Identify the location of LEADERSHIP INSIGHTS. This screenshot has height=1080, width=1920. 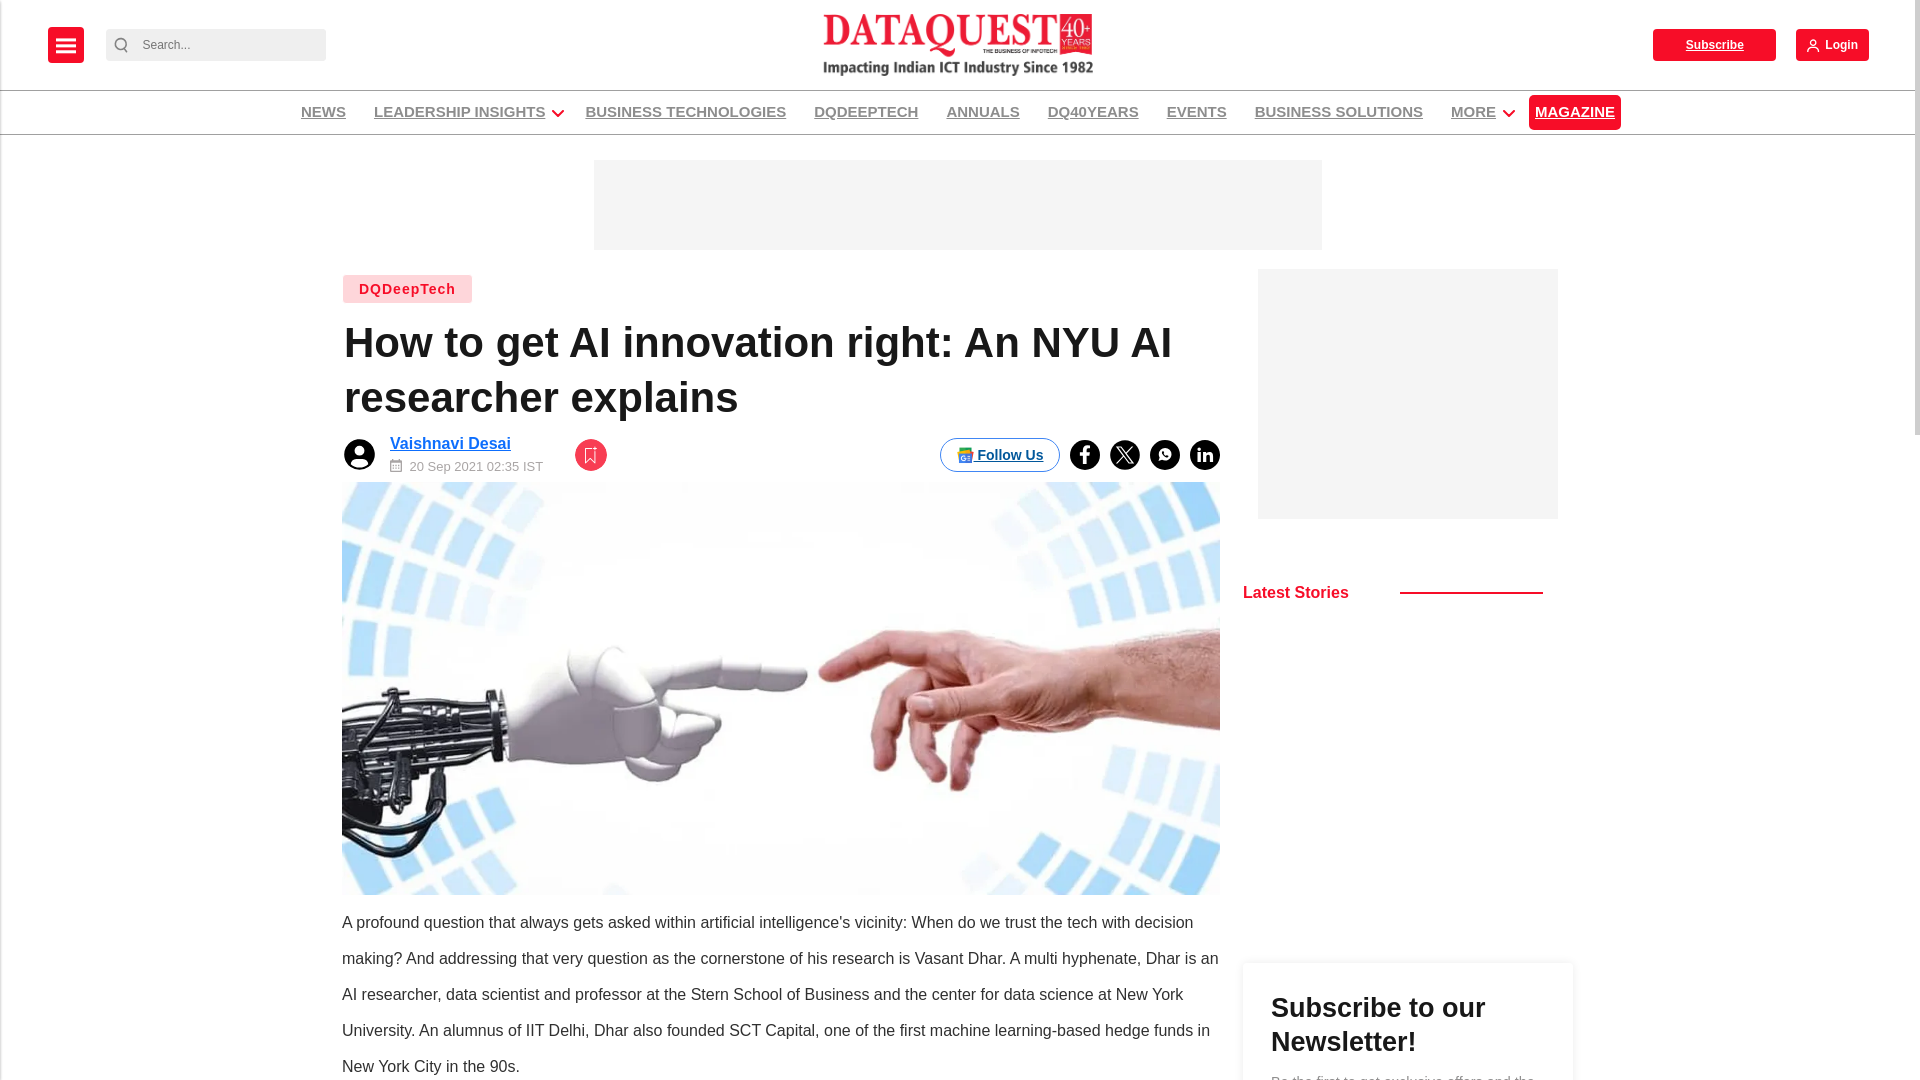
(459, 112).